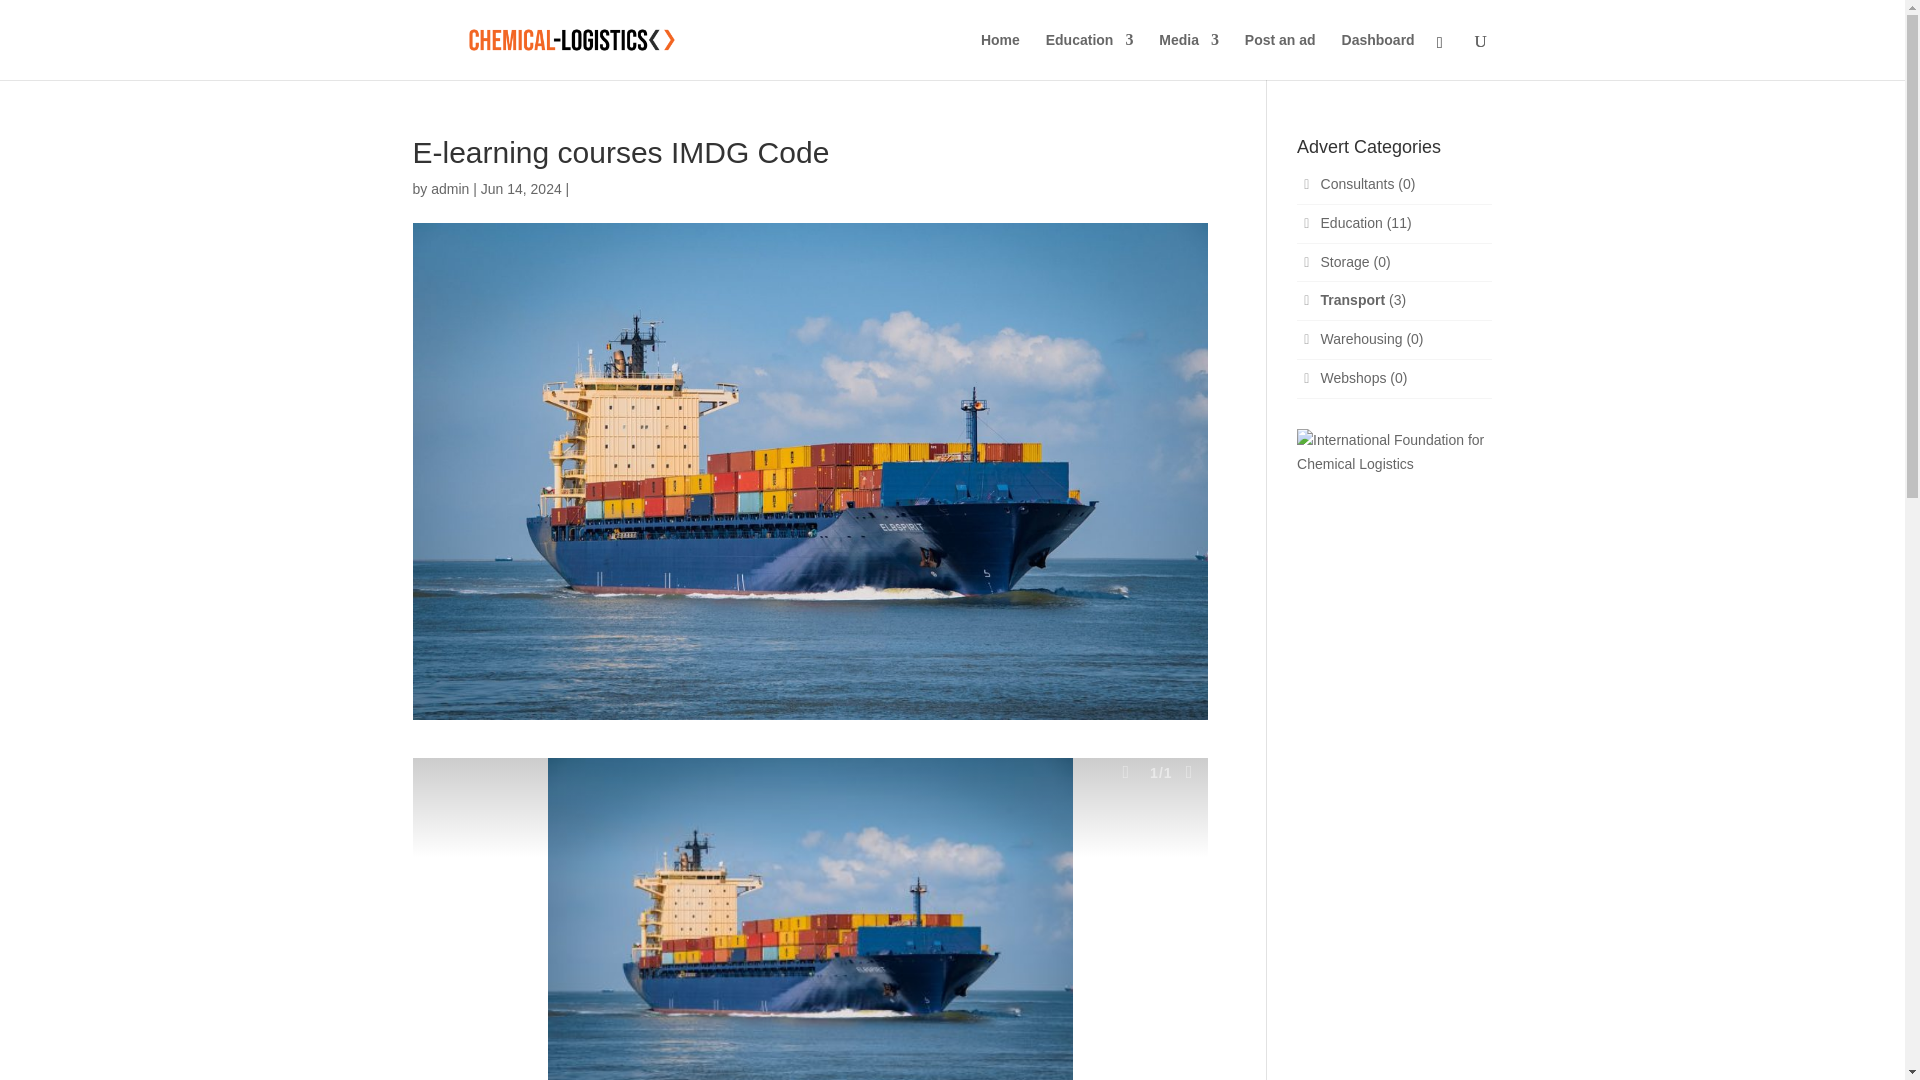 The image size is (1920, 1080). What do you see at coordinates (1090, 56) in the screenshot?
I see `Education` at bounding box center [1090, 56].